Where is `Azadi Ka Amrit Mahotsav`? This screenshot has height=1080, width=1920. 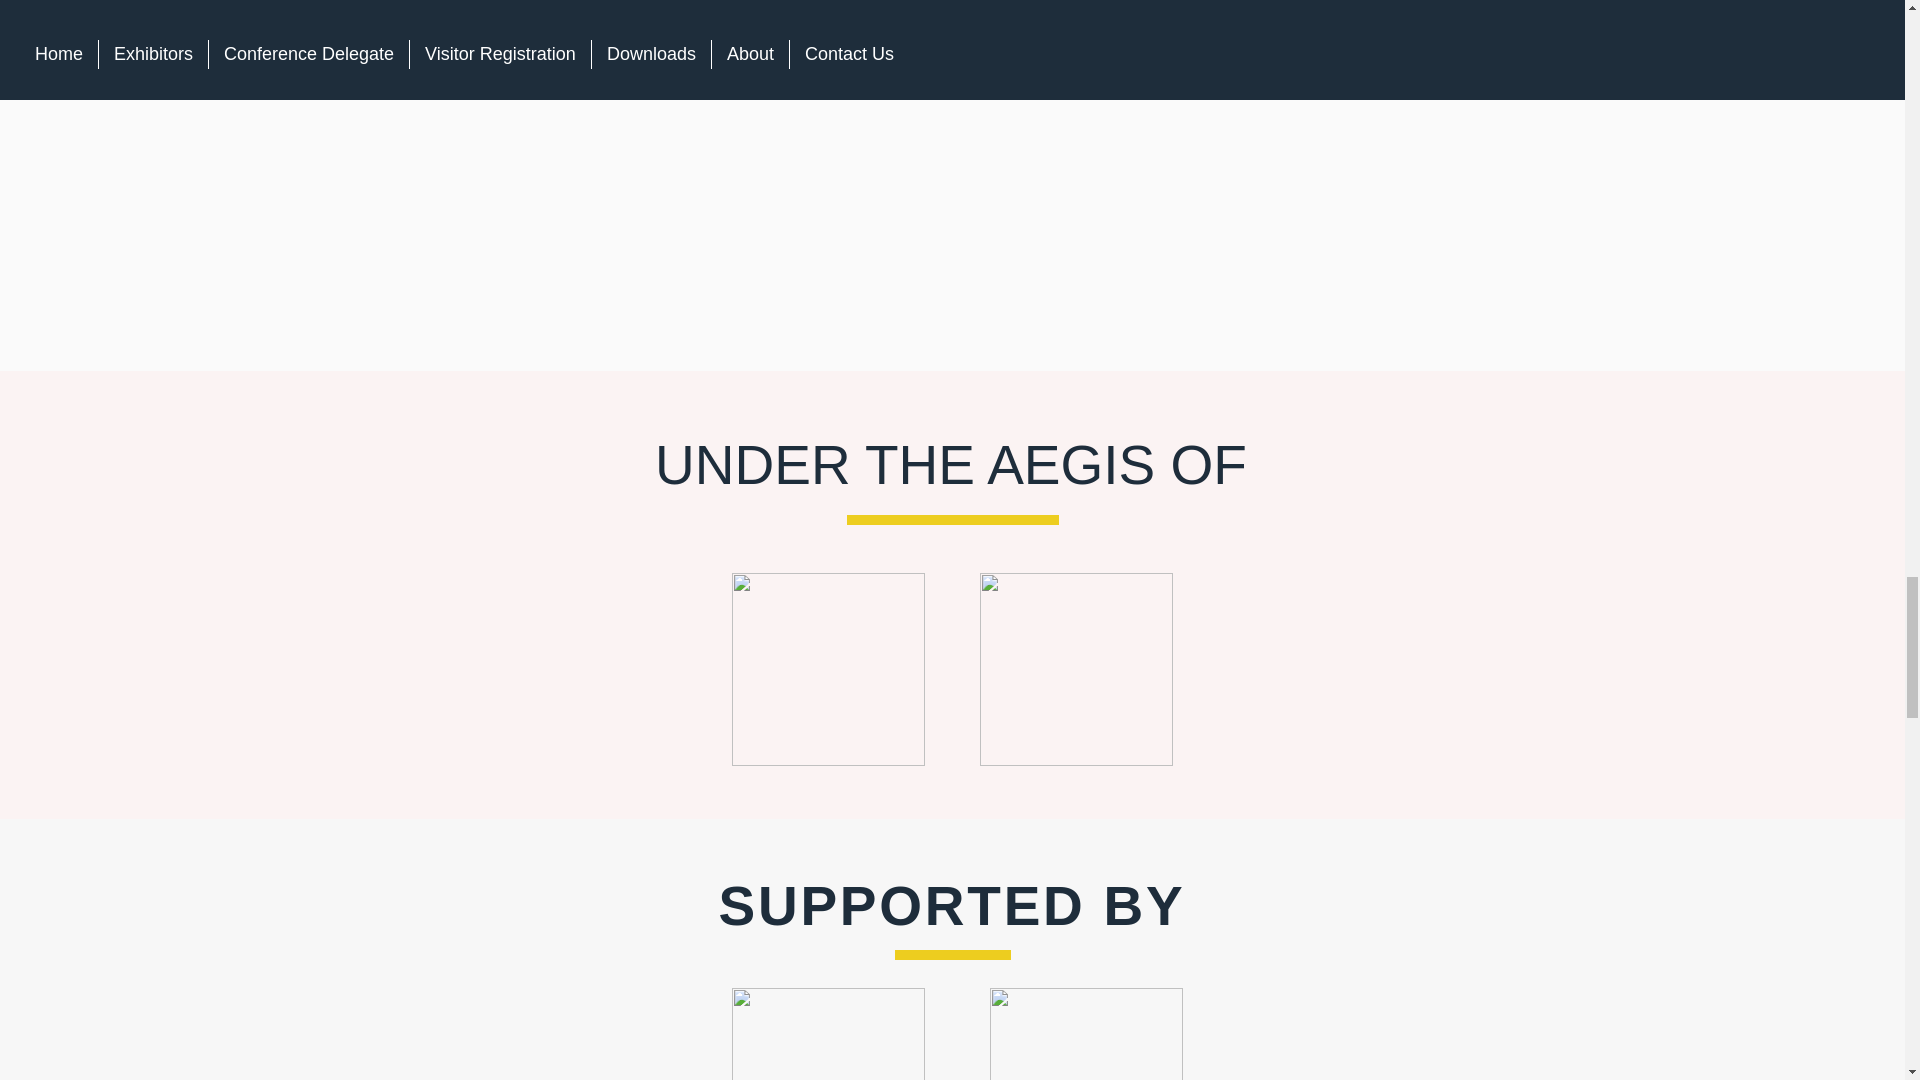
Azadi Ka Amrit Mahotsav is located at coordinates (1076, 669).